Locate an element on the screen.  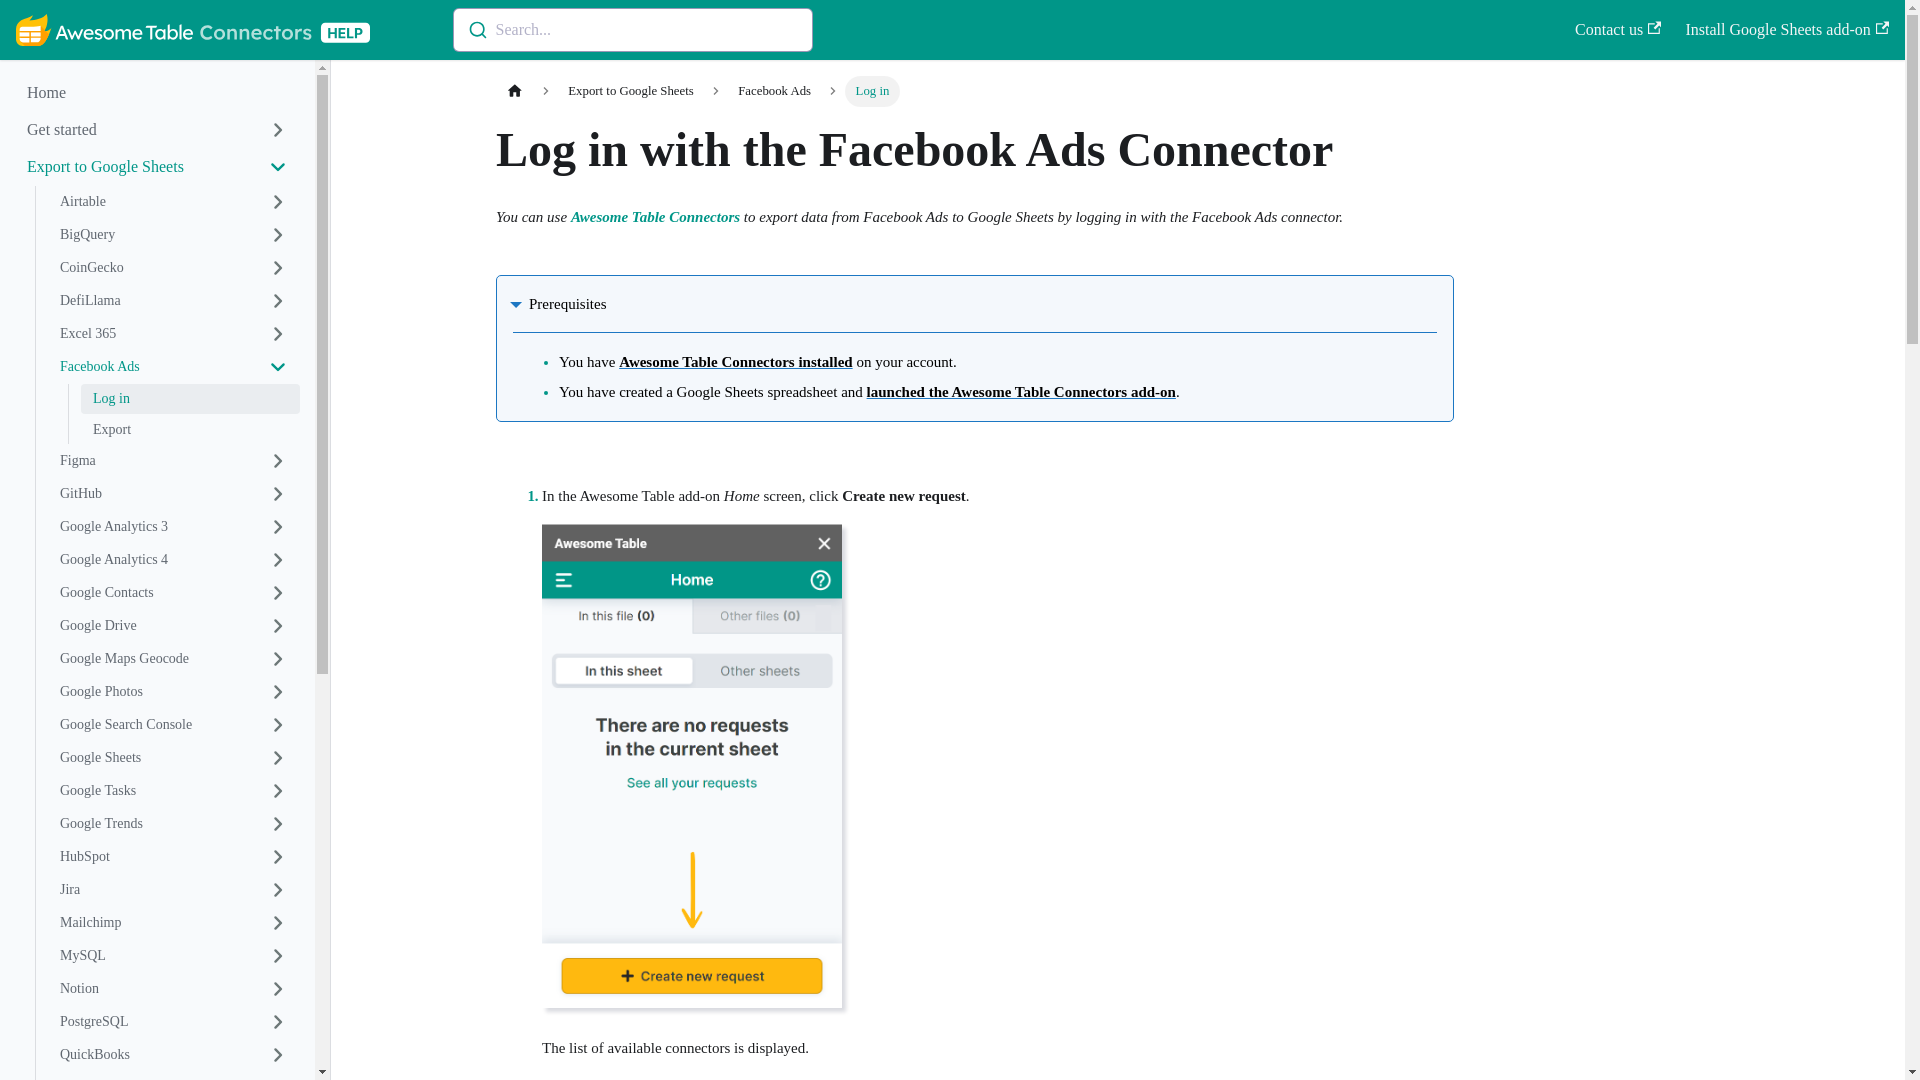
HubSpot is located at coordinates (174, 856).